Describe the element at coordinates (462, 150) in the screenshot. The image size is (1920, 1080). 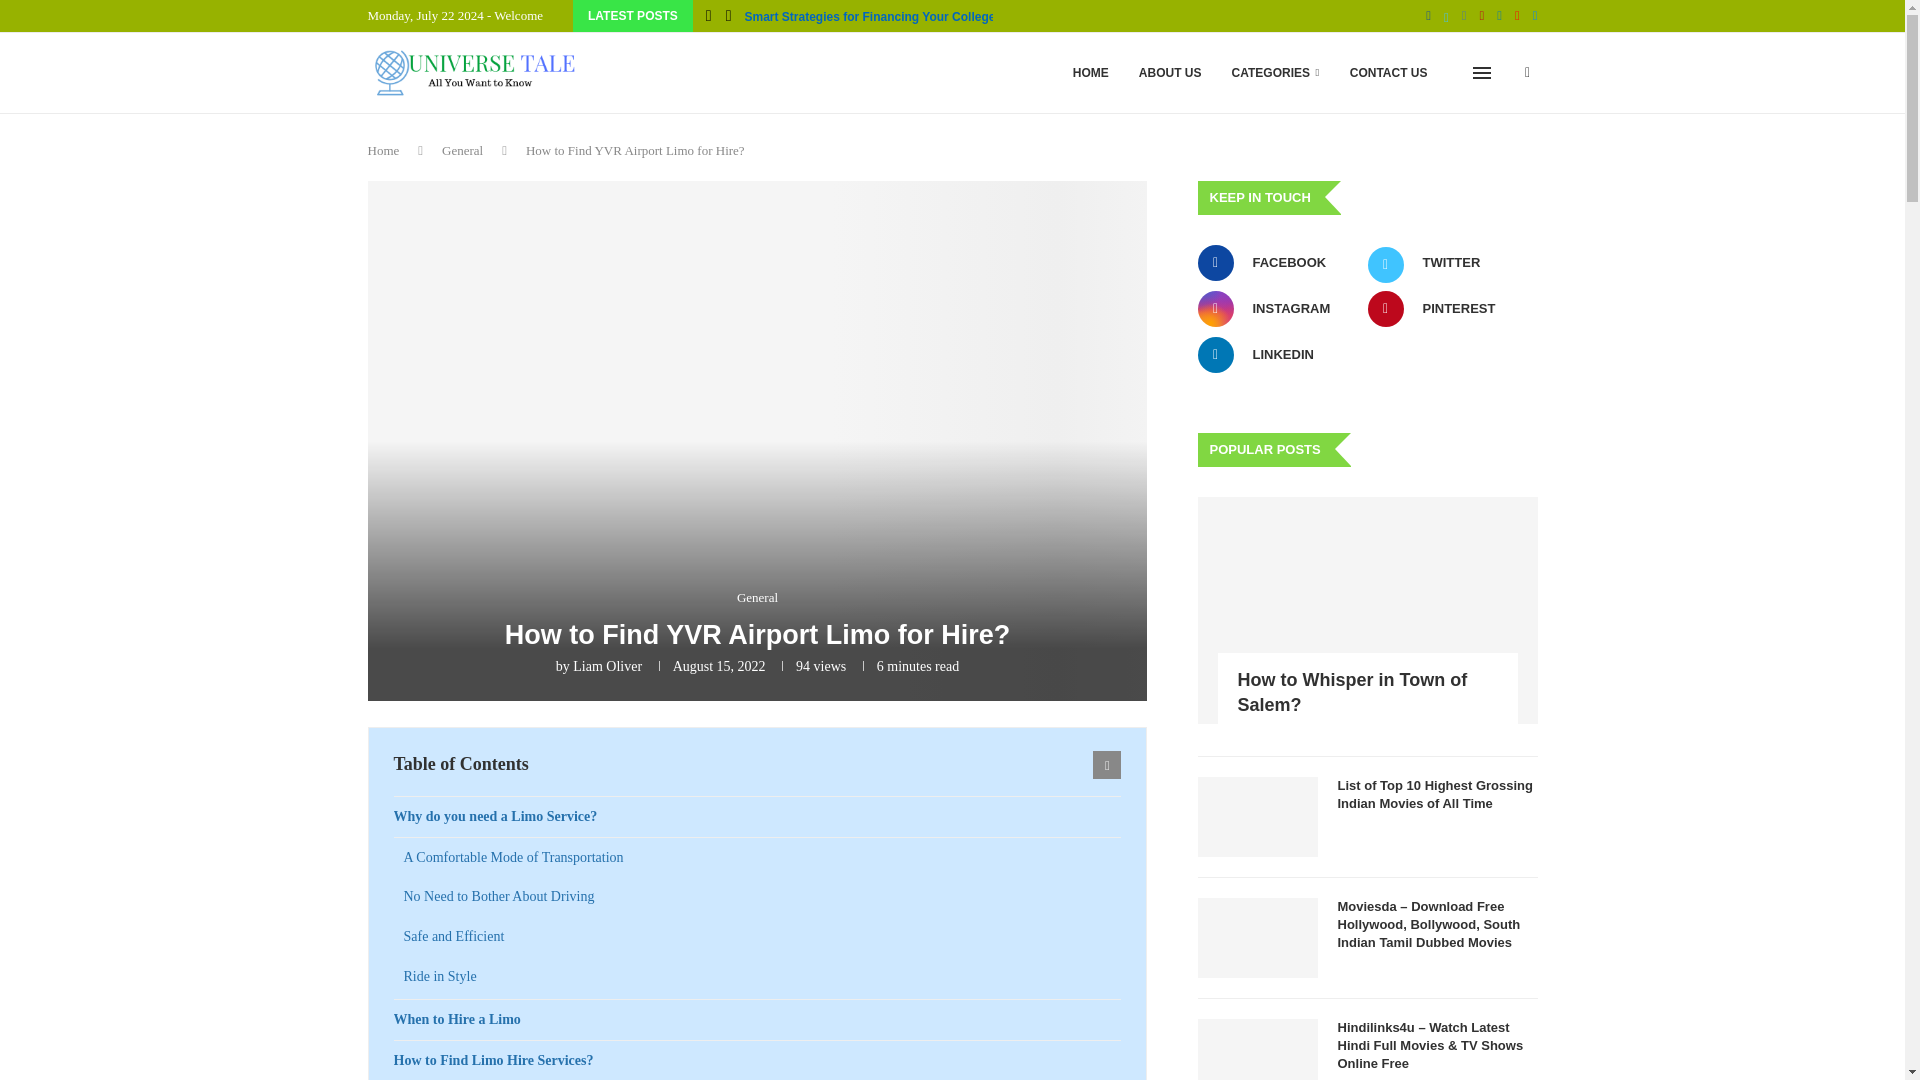
I see `General` at that location.